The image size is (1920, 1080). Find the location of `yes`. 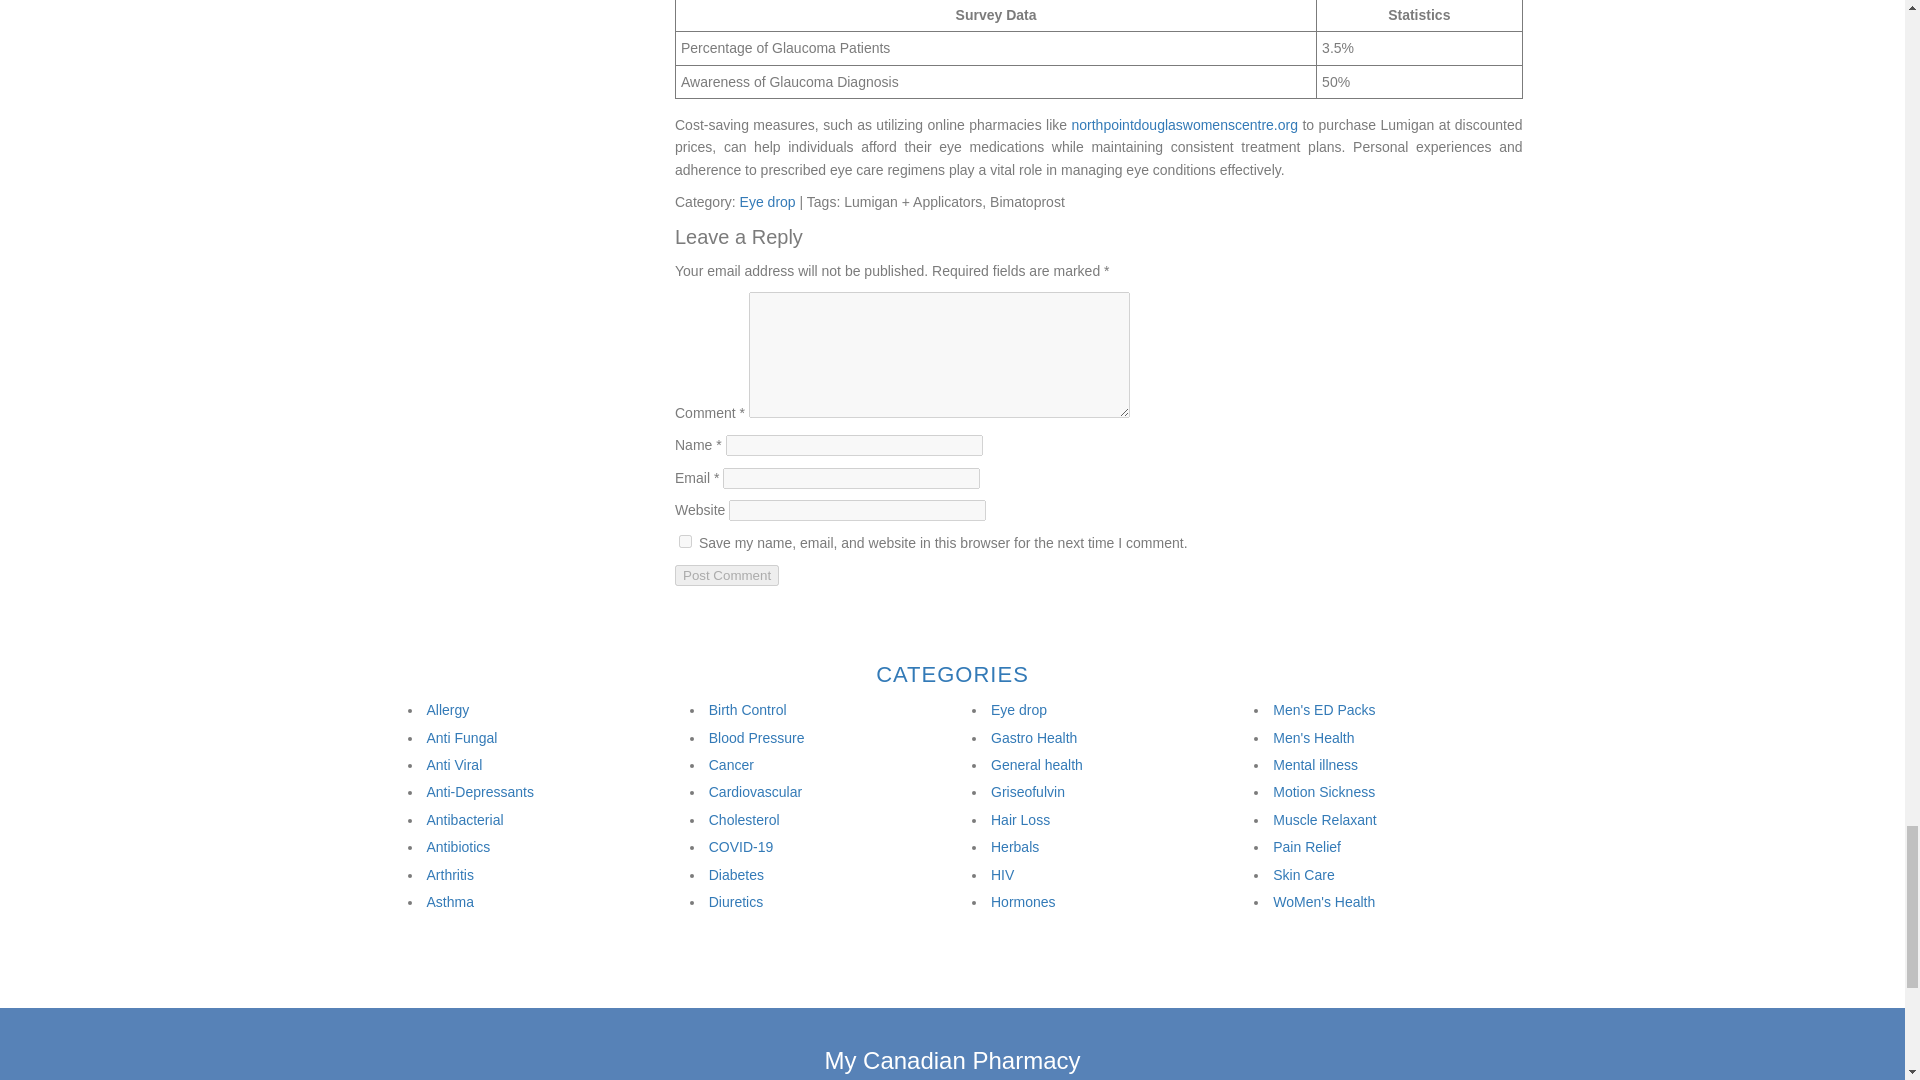

yes is located at coordinates (685, 540).